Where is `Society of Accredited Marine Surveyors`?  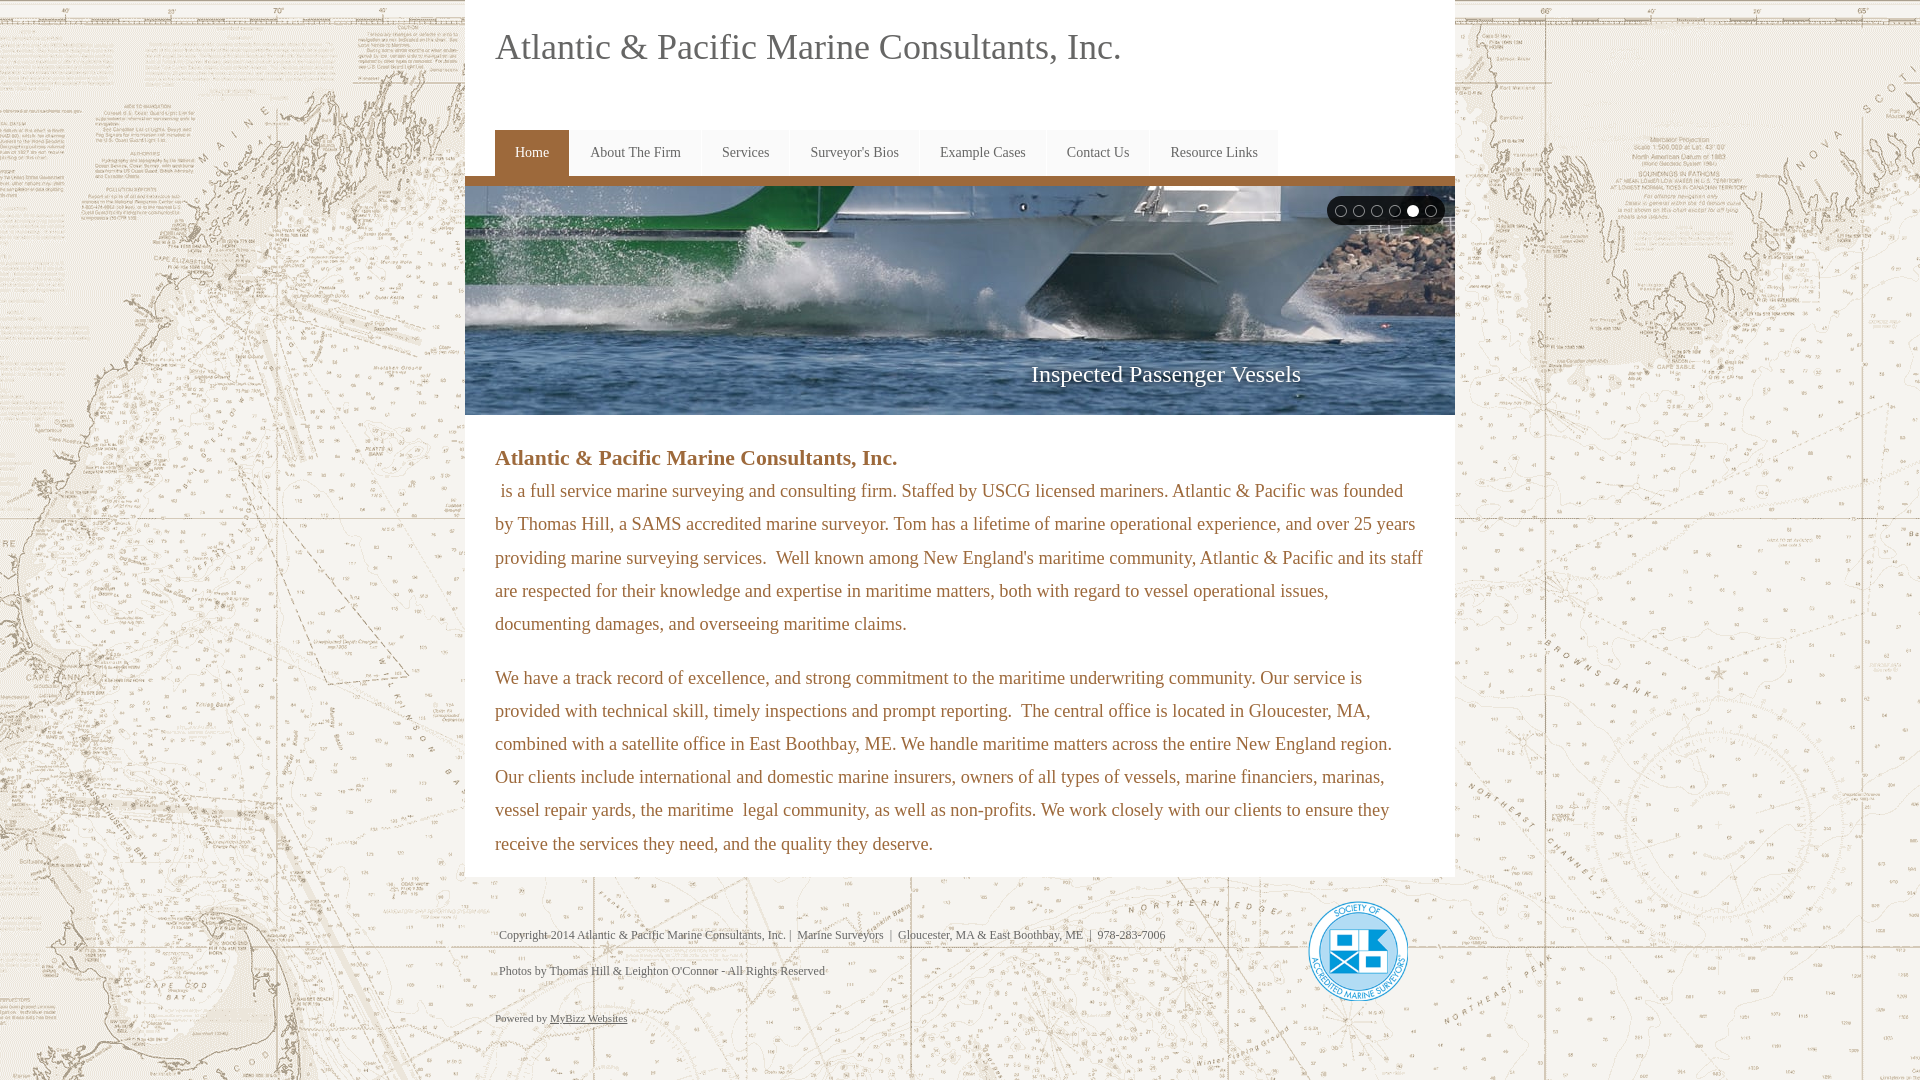
Society of Accredited Marine Surveyors is located at coordinates (1358, 951).